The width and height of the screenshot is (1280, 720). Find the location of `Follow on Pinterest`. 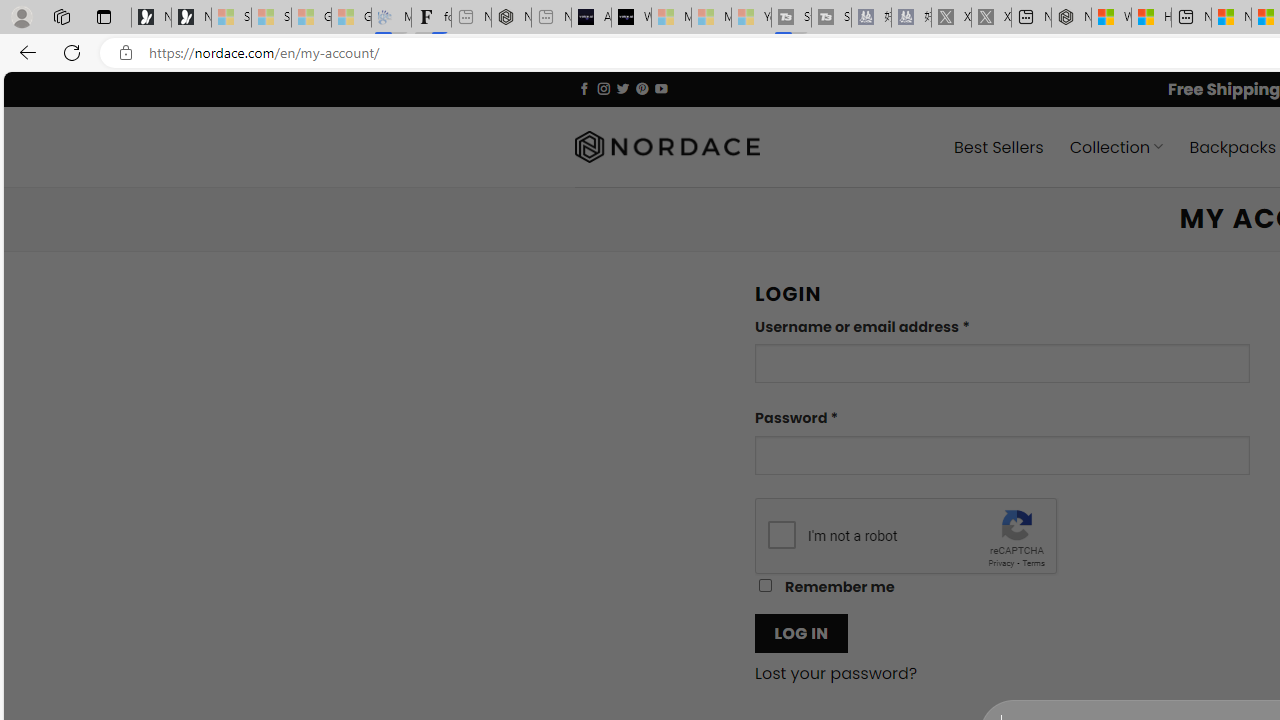

Follow on Pinterest is located at coordinates (642, 88).